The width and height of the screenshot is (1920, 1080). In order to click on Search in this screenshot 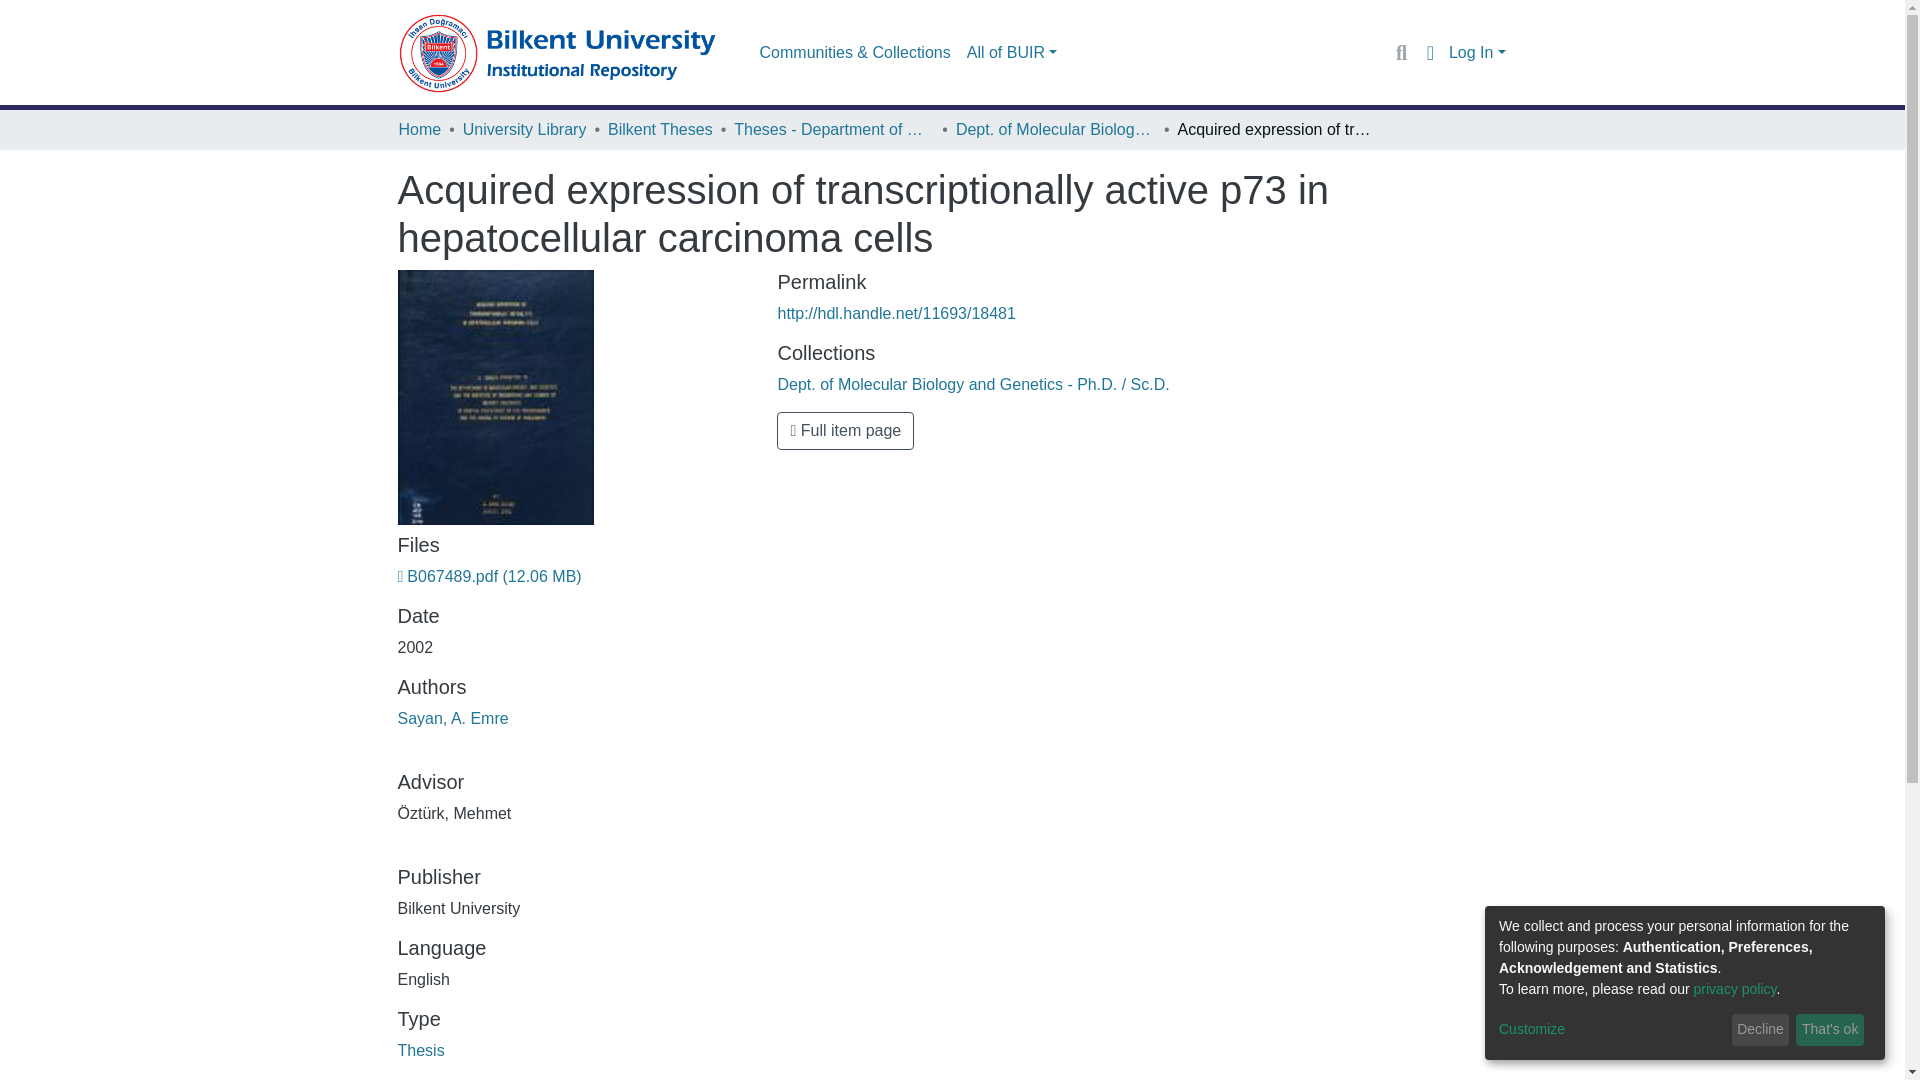, I will do `click(1400, 52)`.